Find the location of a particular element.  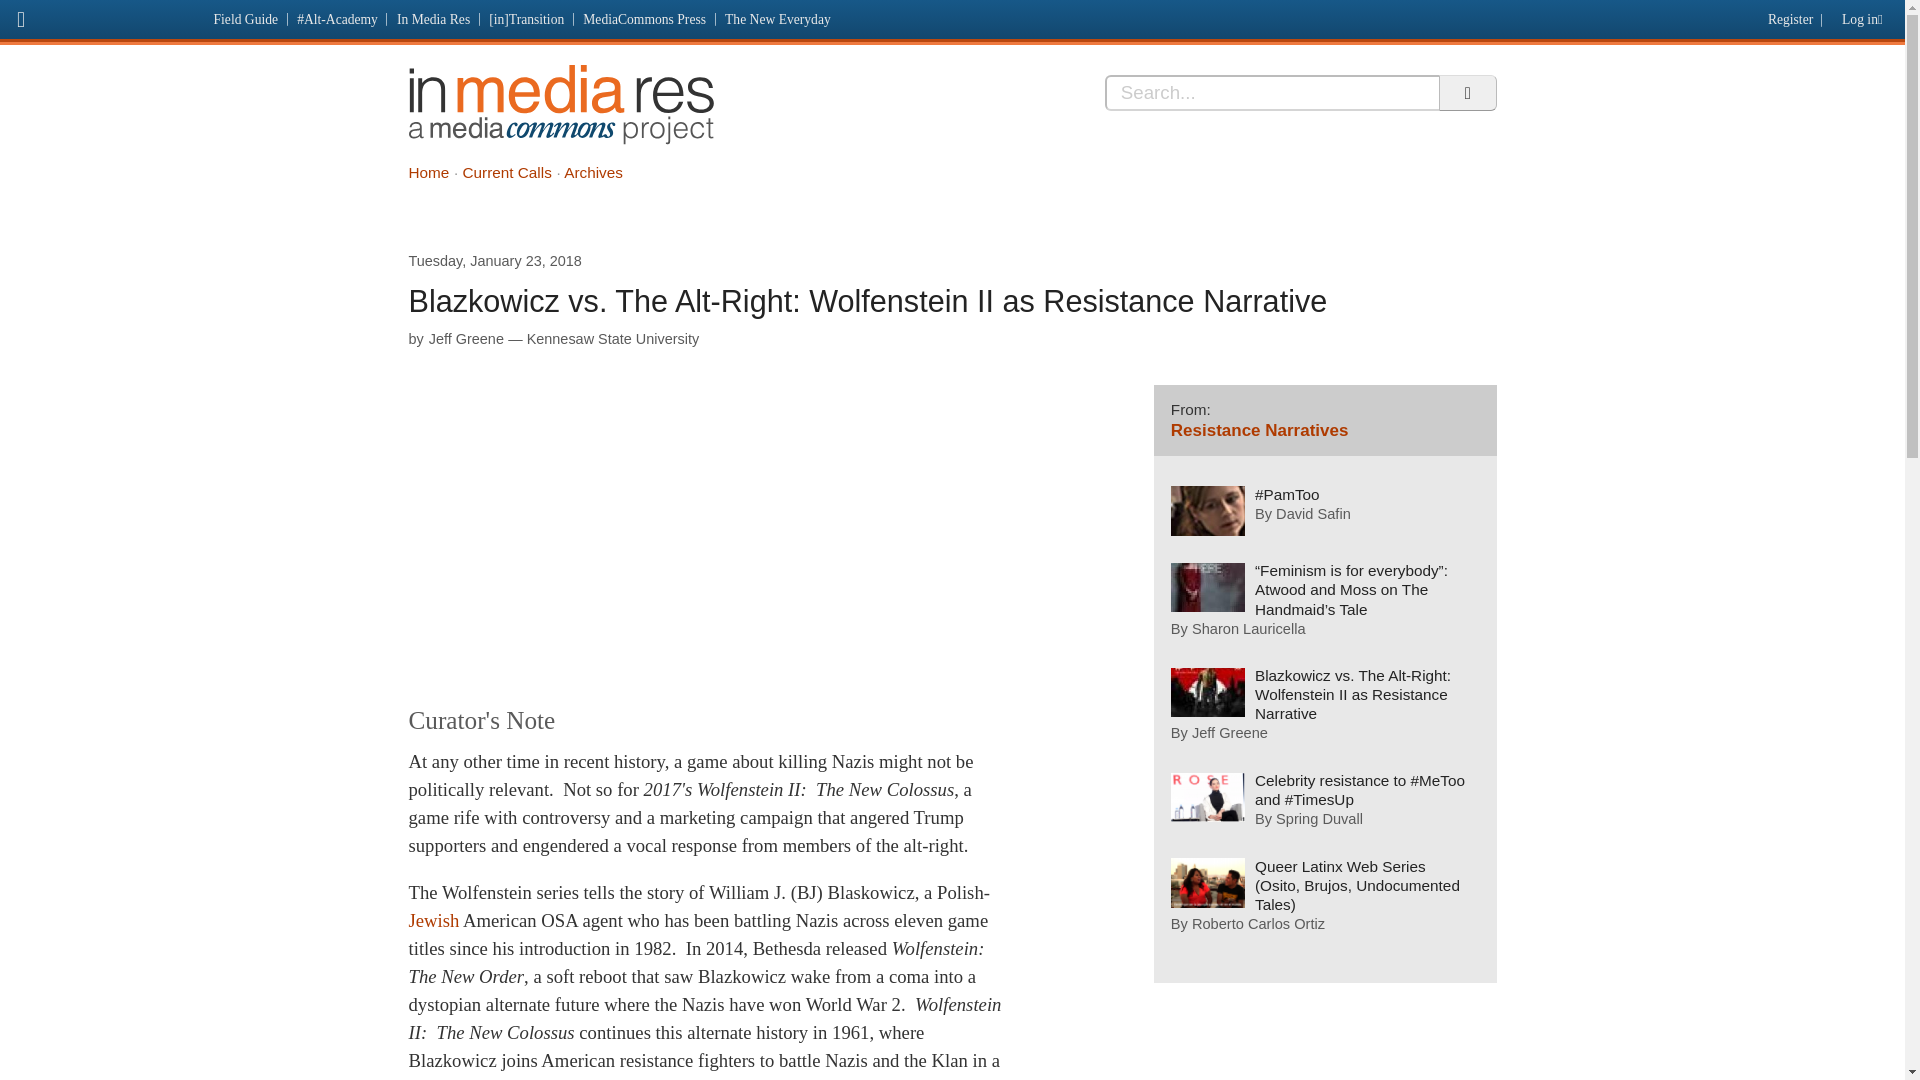

In Media Res is located at coordinates (560, 104).